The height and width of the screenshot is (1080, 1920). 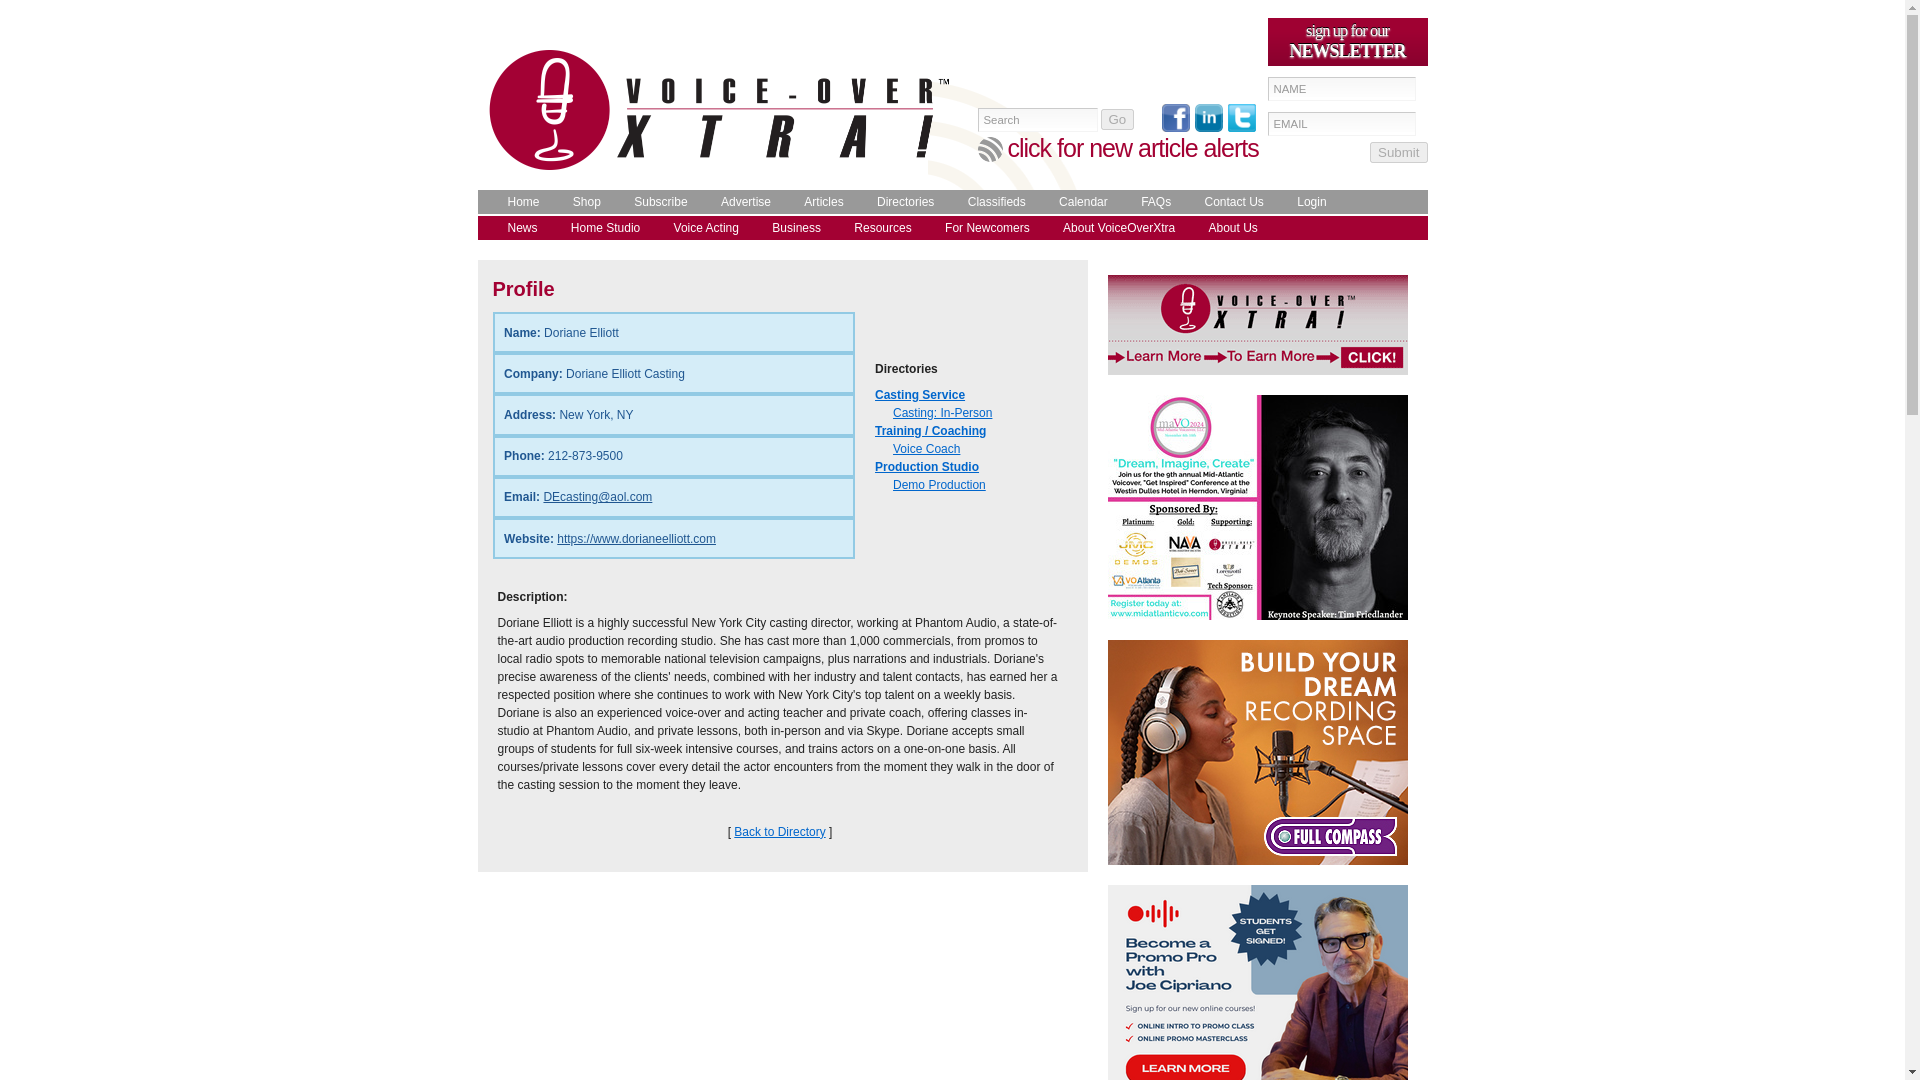 What do you see at coordinates (1398, 152) in the screenshot?
I see `Submit` at bounding box center [1398, 152].